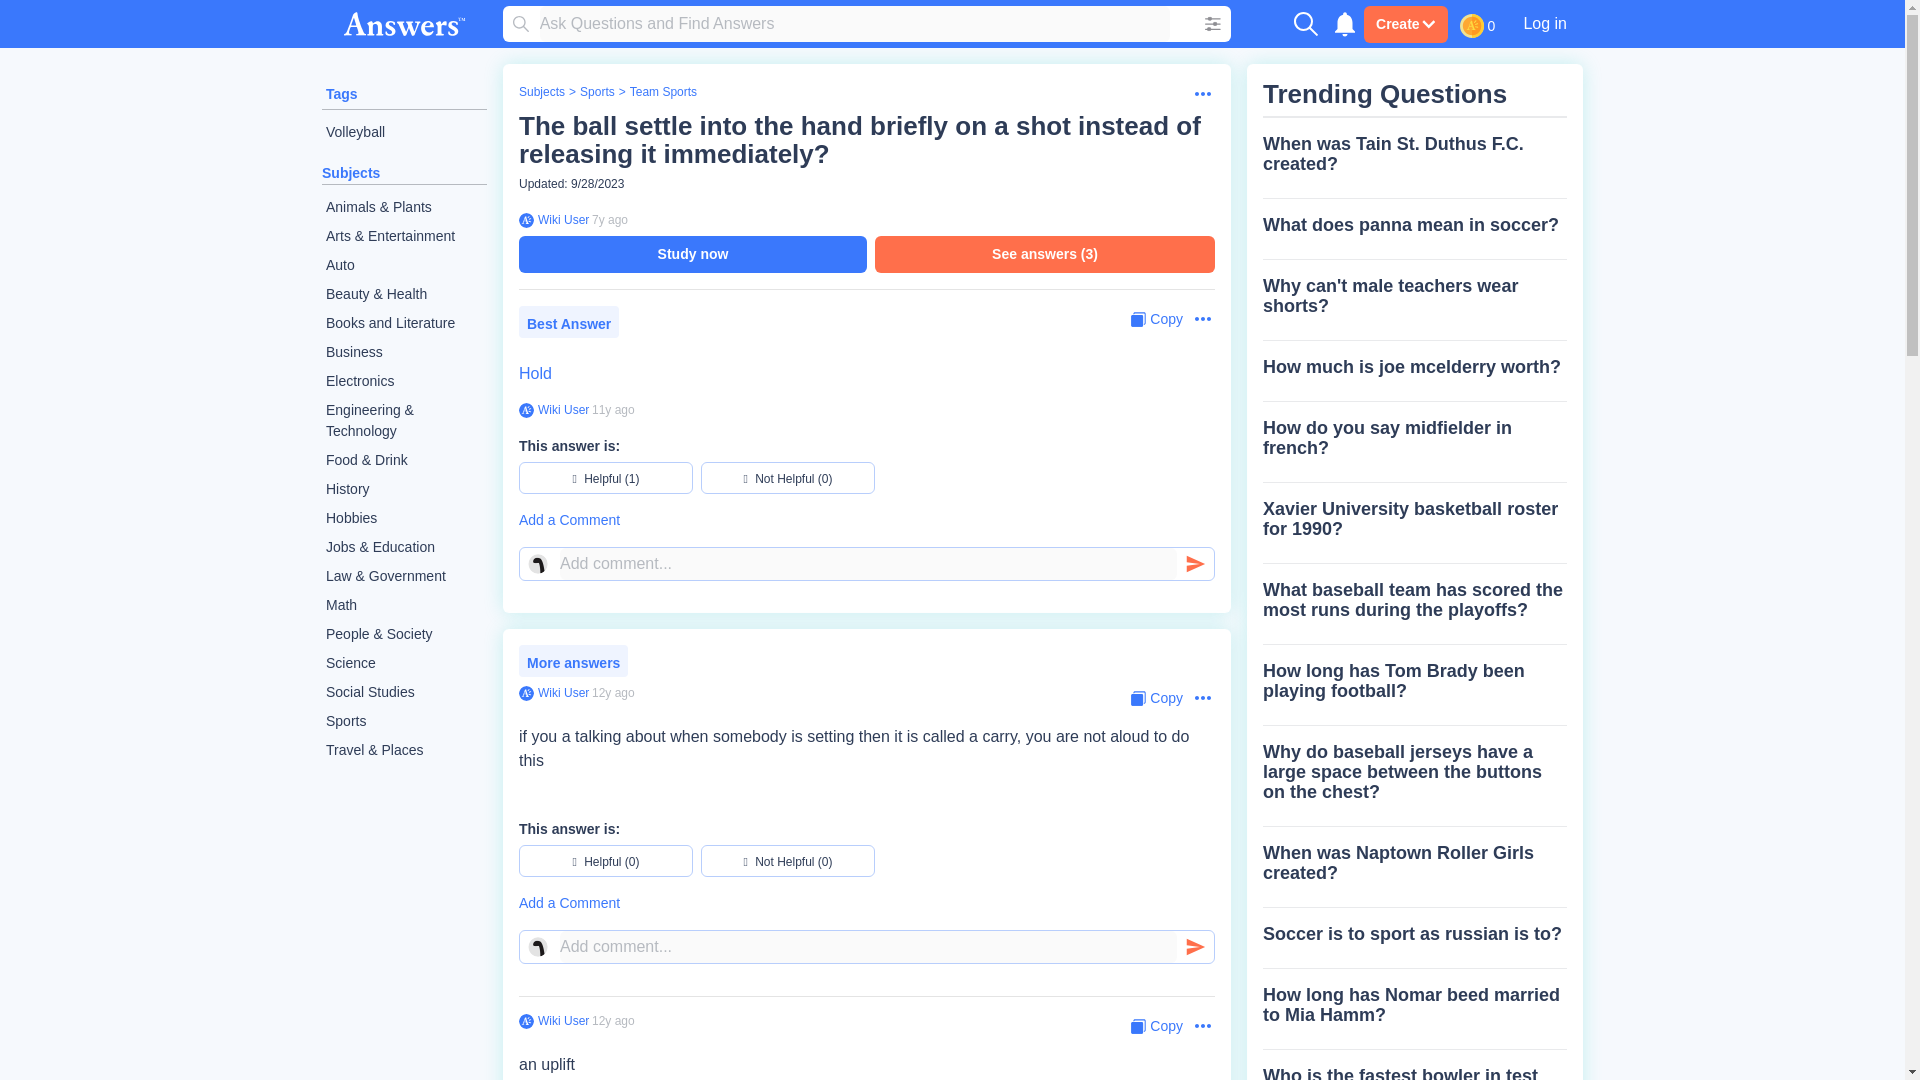 This screenshot has height=1080, width=1920. I want to click on Business, so click(404, 352).